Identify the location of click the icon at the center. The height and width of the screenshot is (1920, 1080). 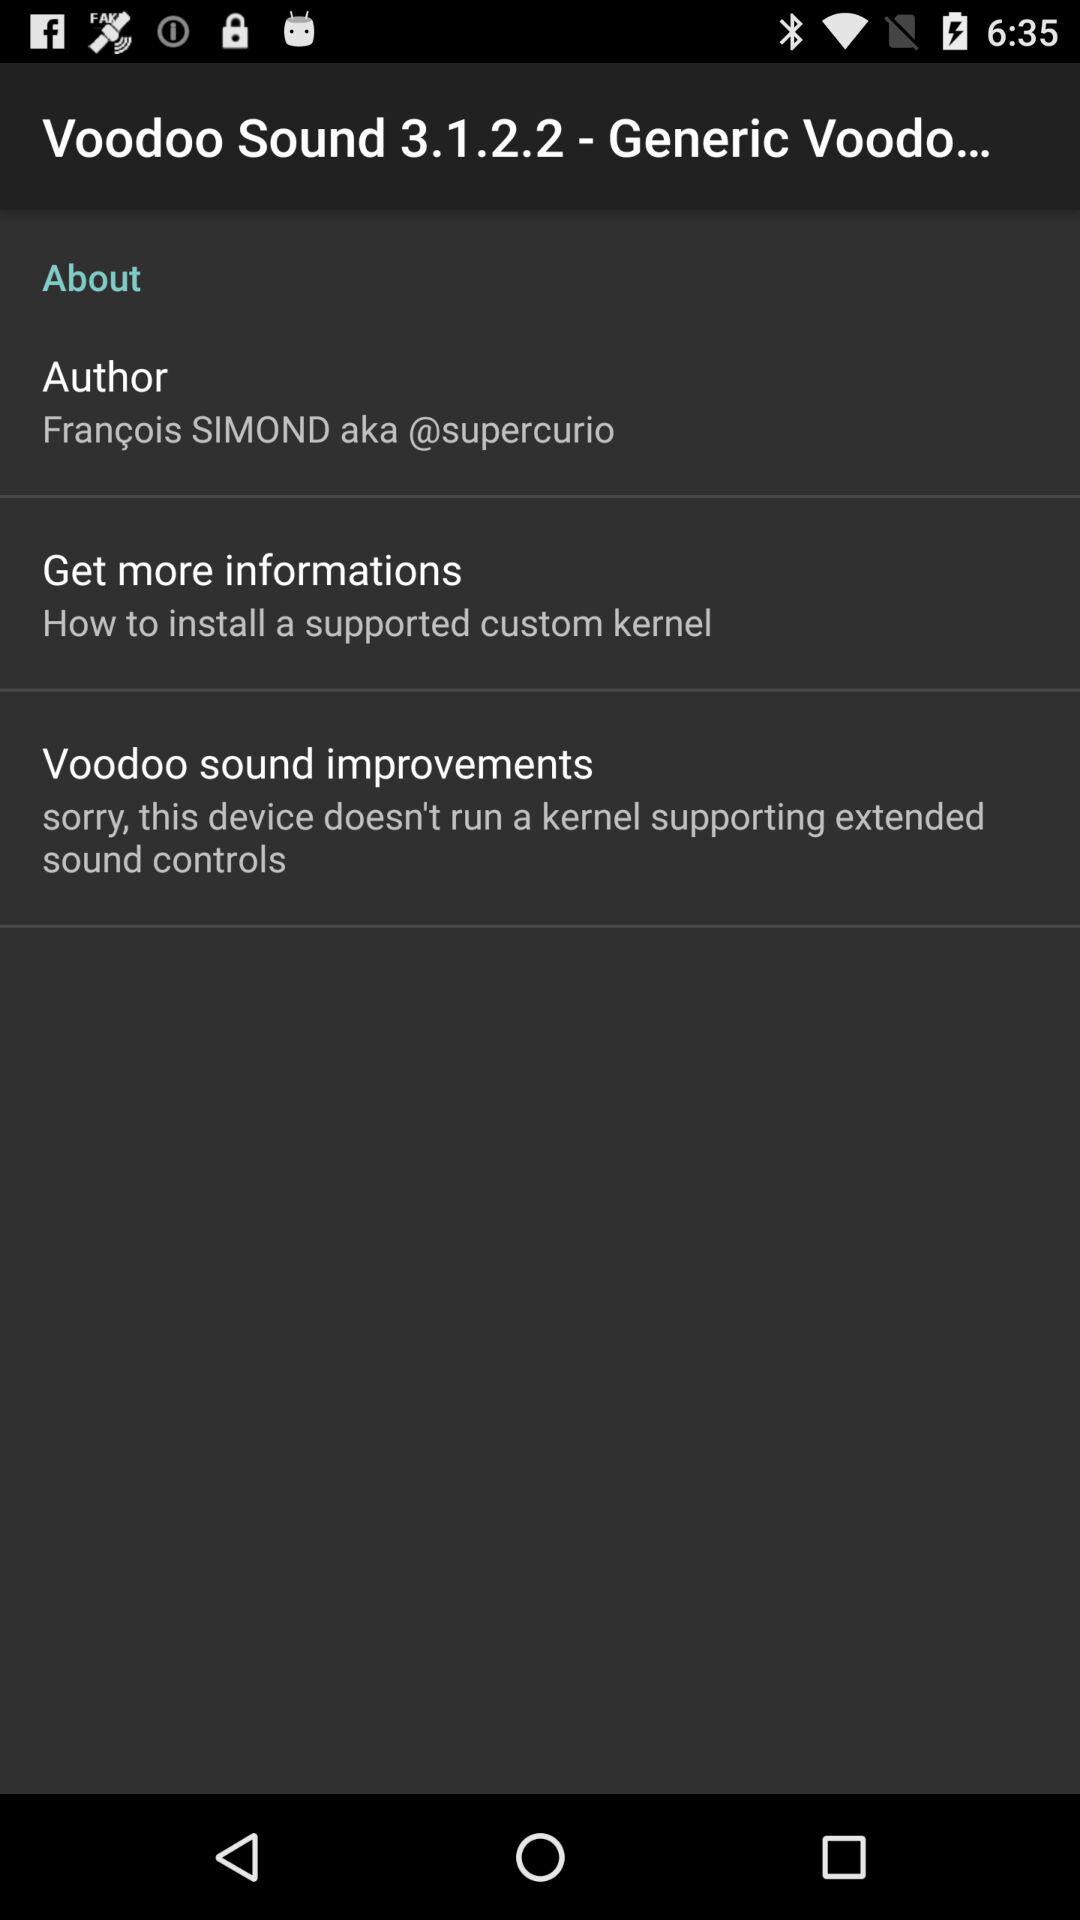
(540, 836).